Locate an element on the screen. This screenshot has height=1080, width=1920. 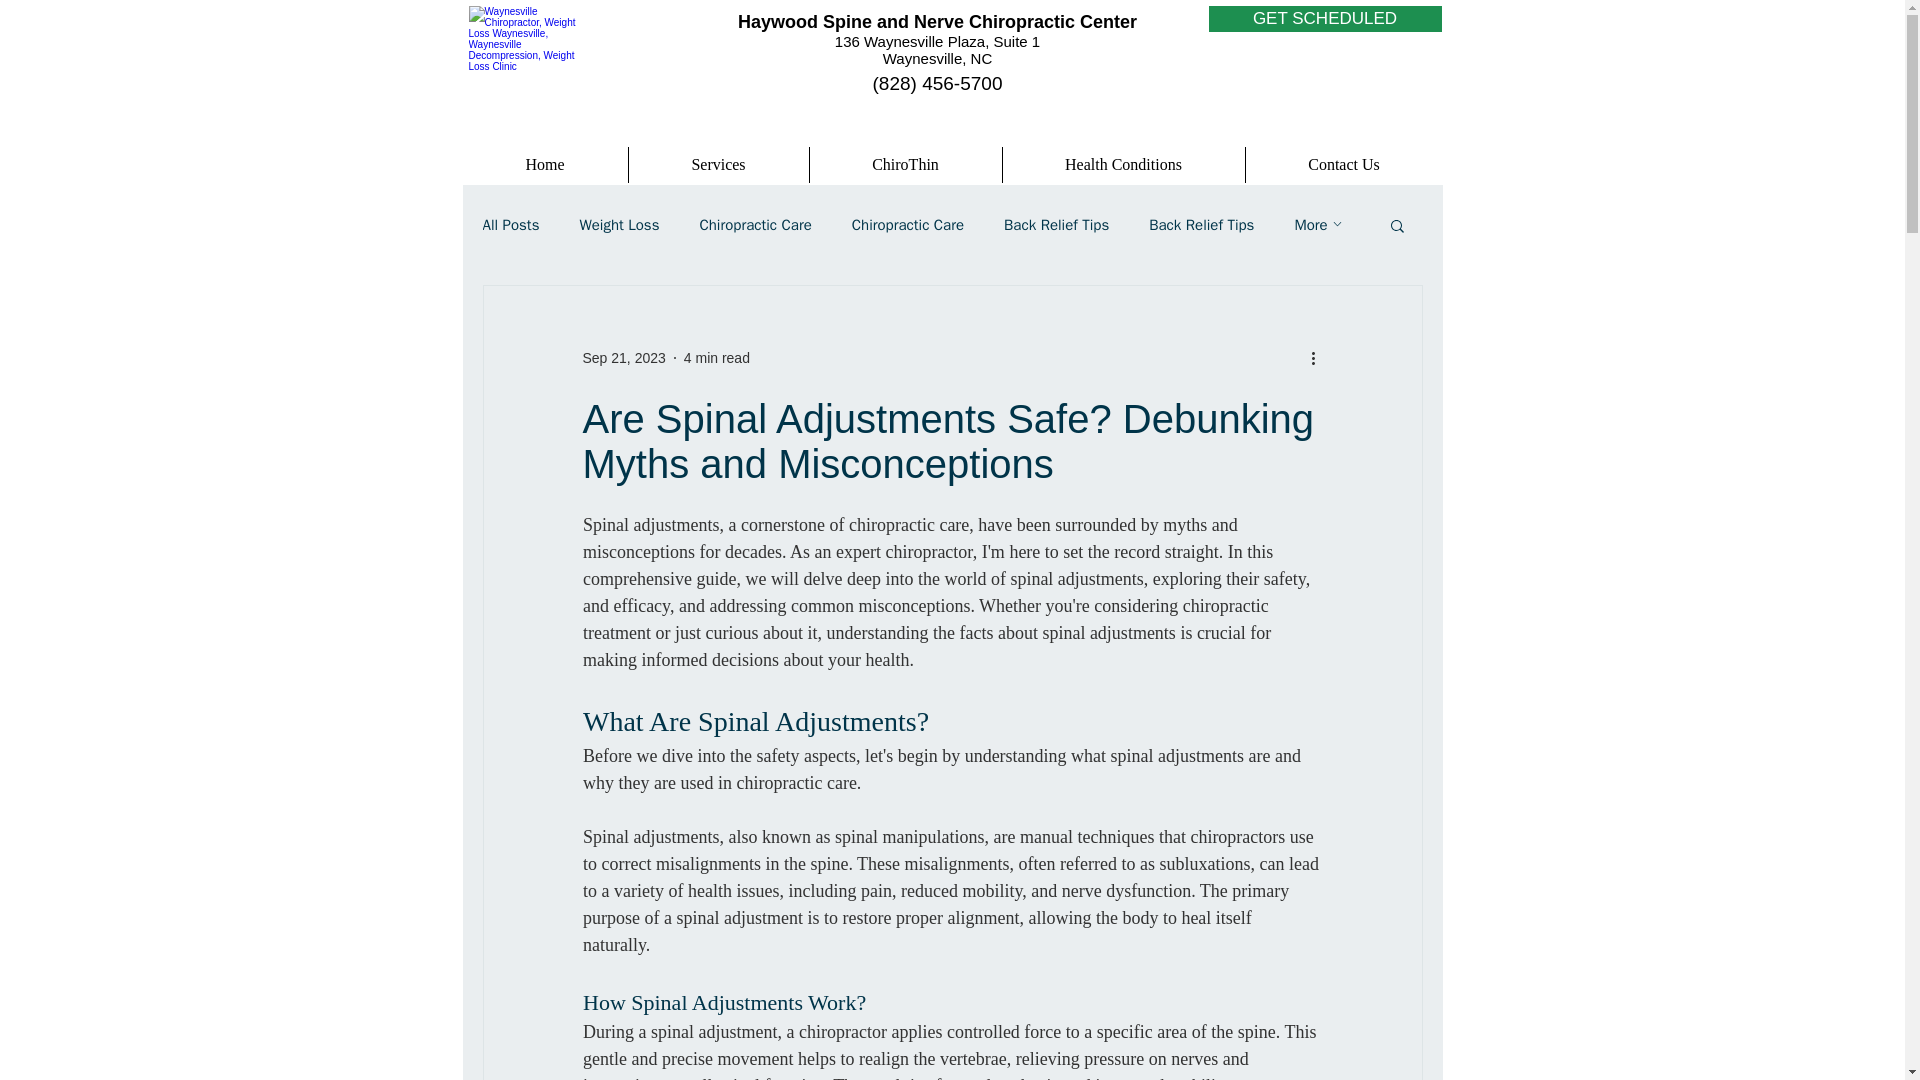
ChiroThin is located at coordinates (906, 164).